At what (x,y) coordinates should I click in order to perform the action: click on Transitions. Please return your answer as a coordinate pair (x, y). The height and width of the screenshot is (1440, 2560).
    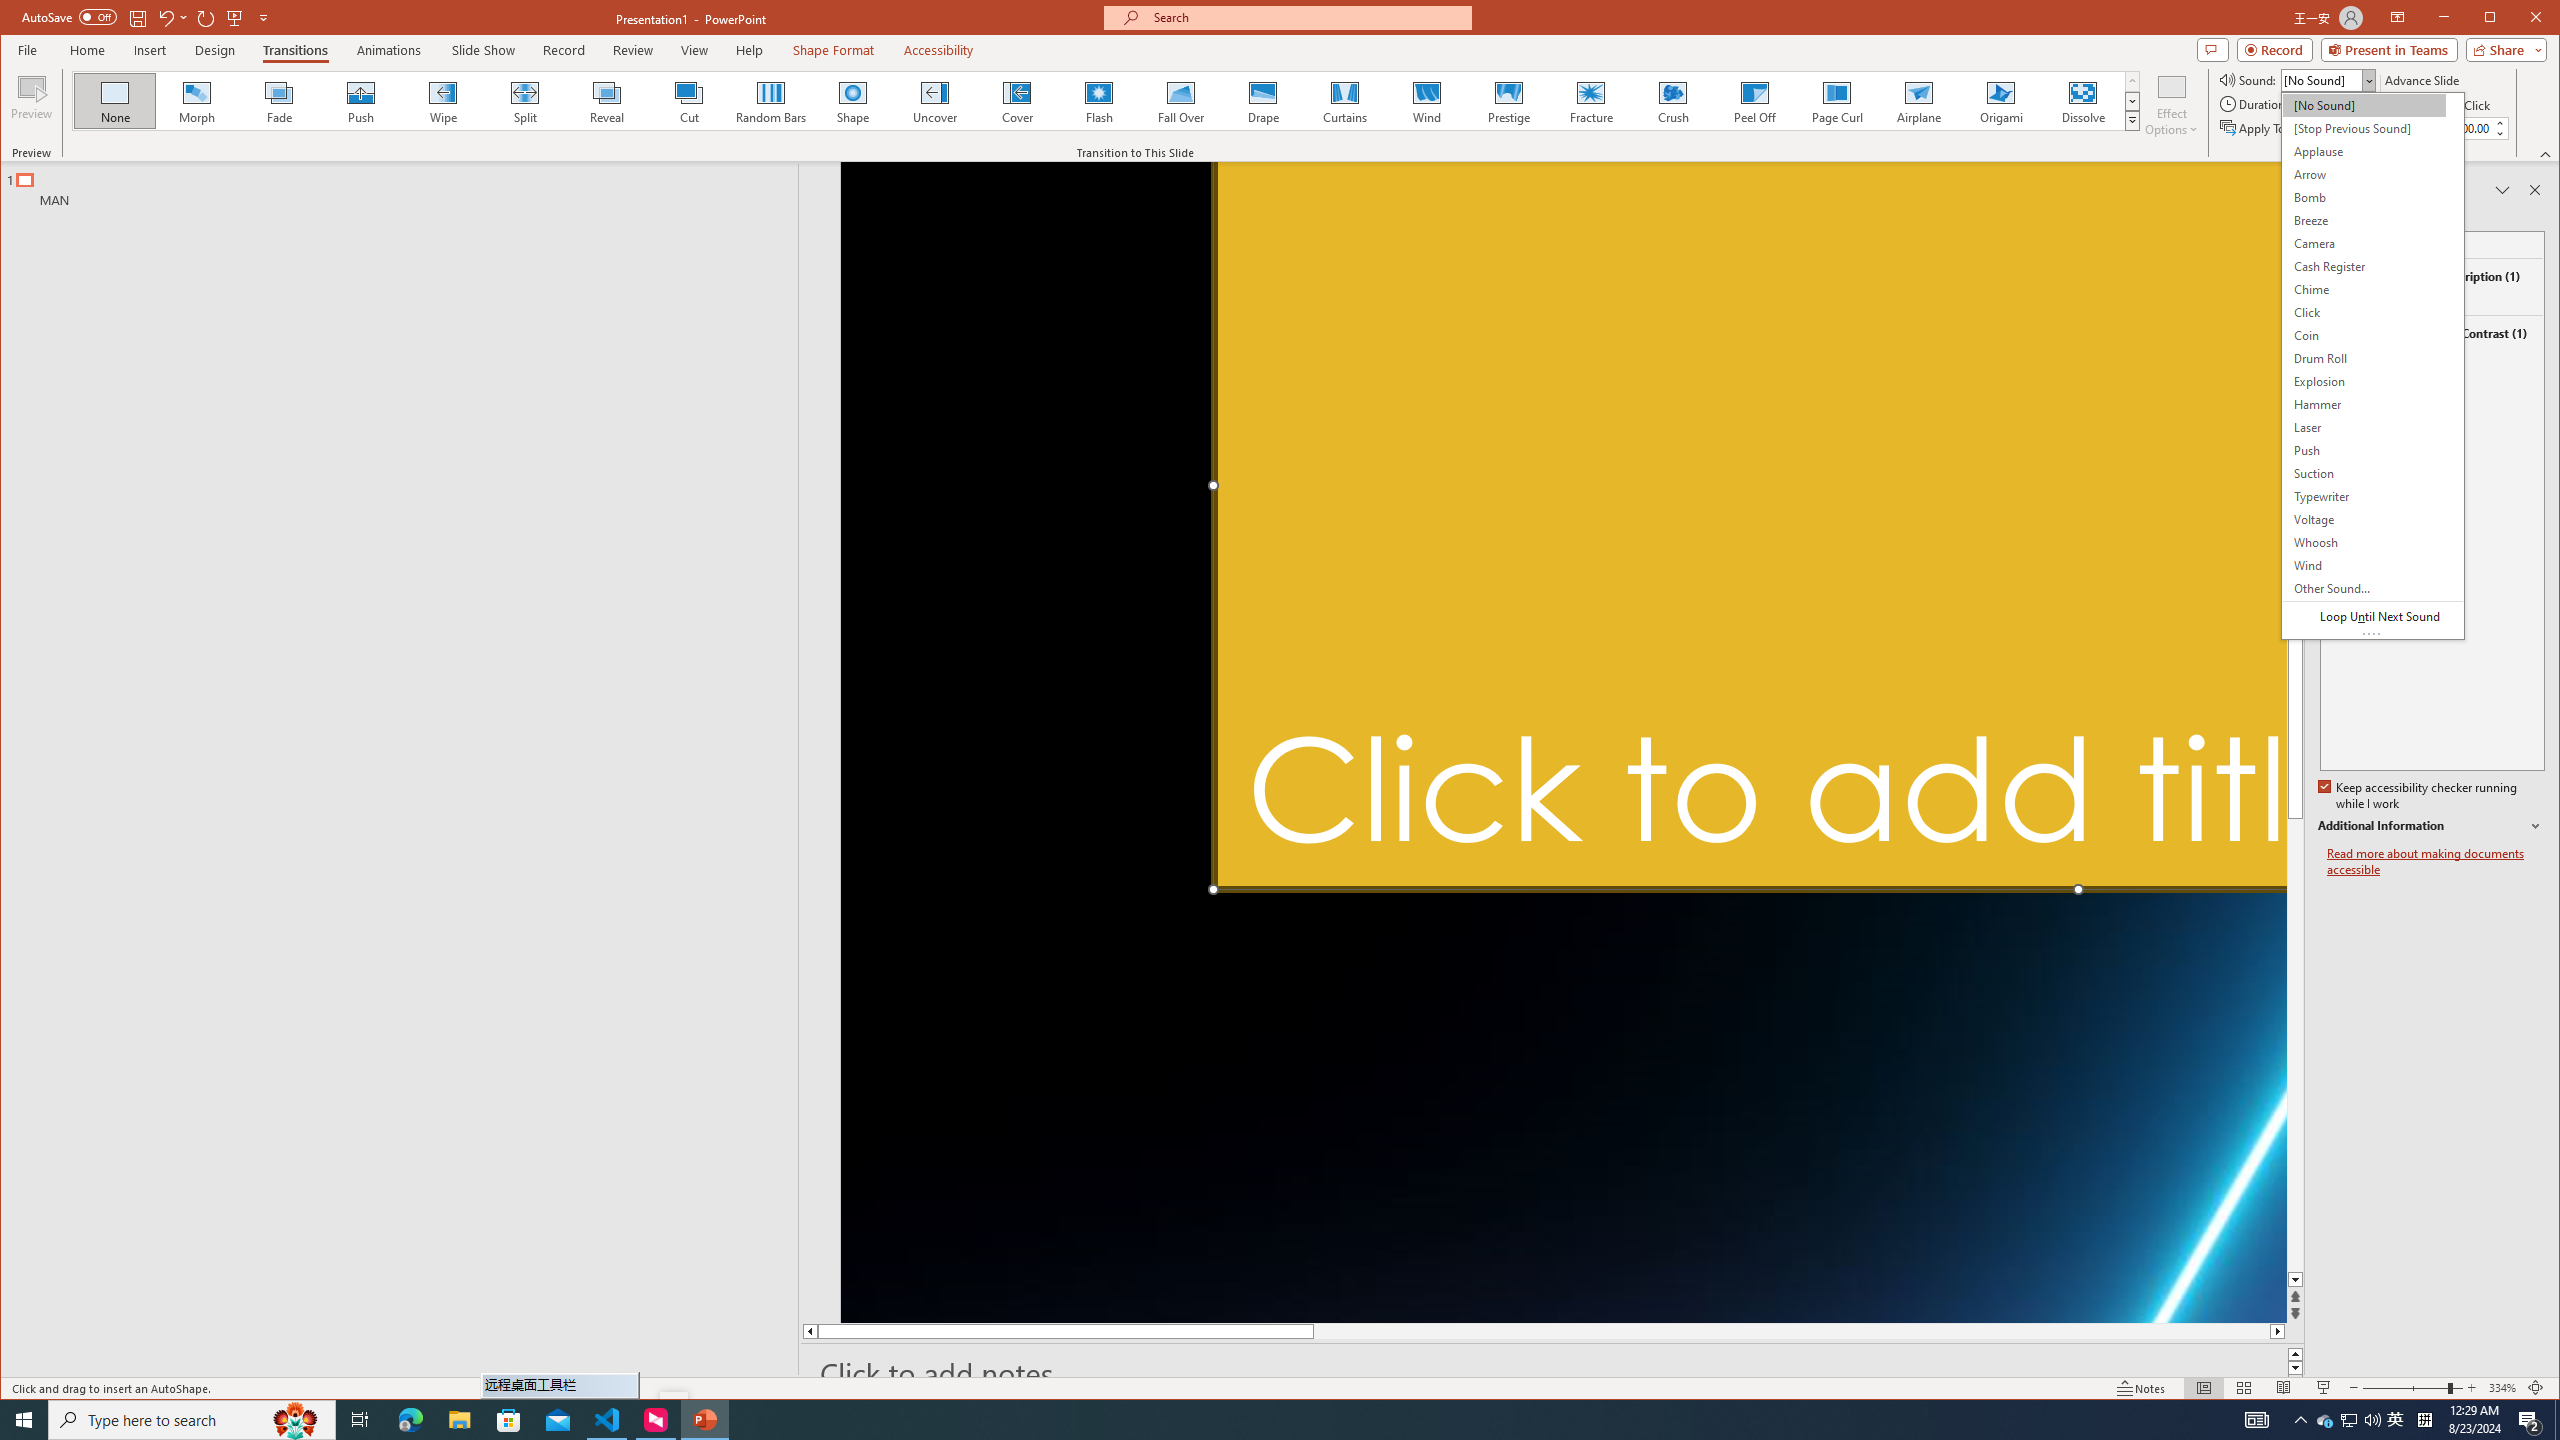
    Looking at the image, I should click on (295, 50).